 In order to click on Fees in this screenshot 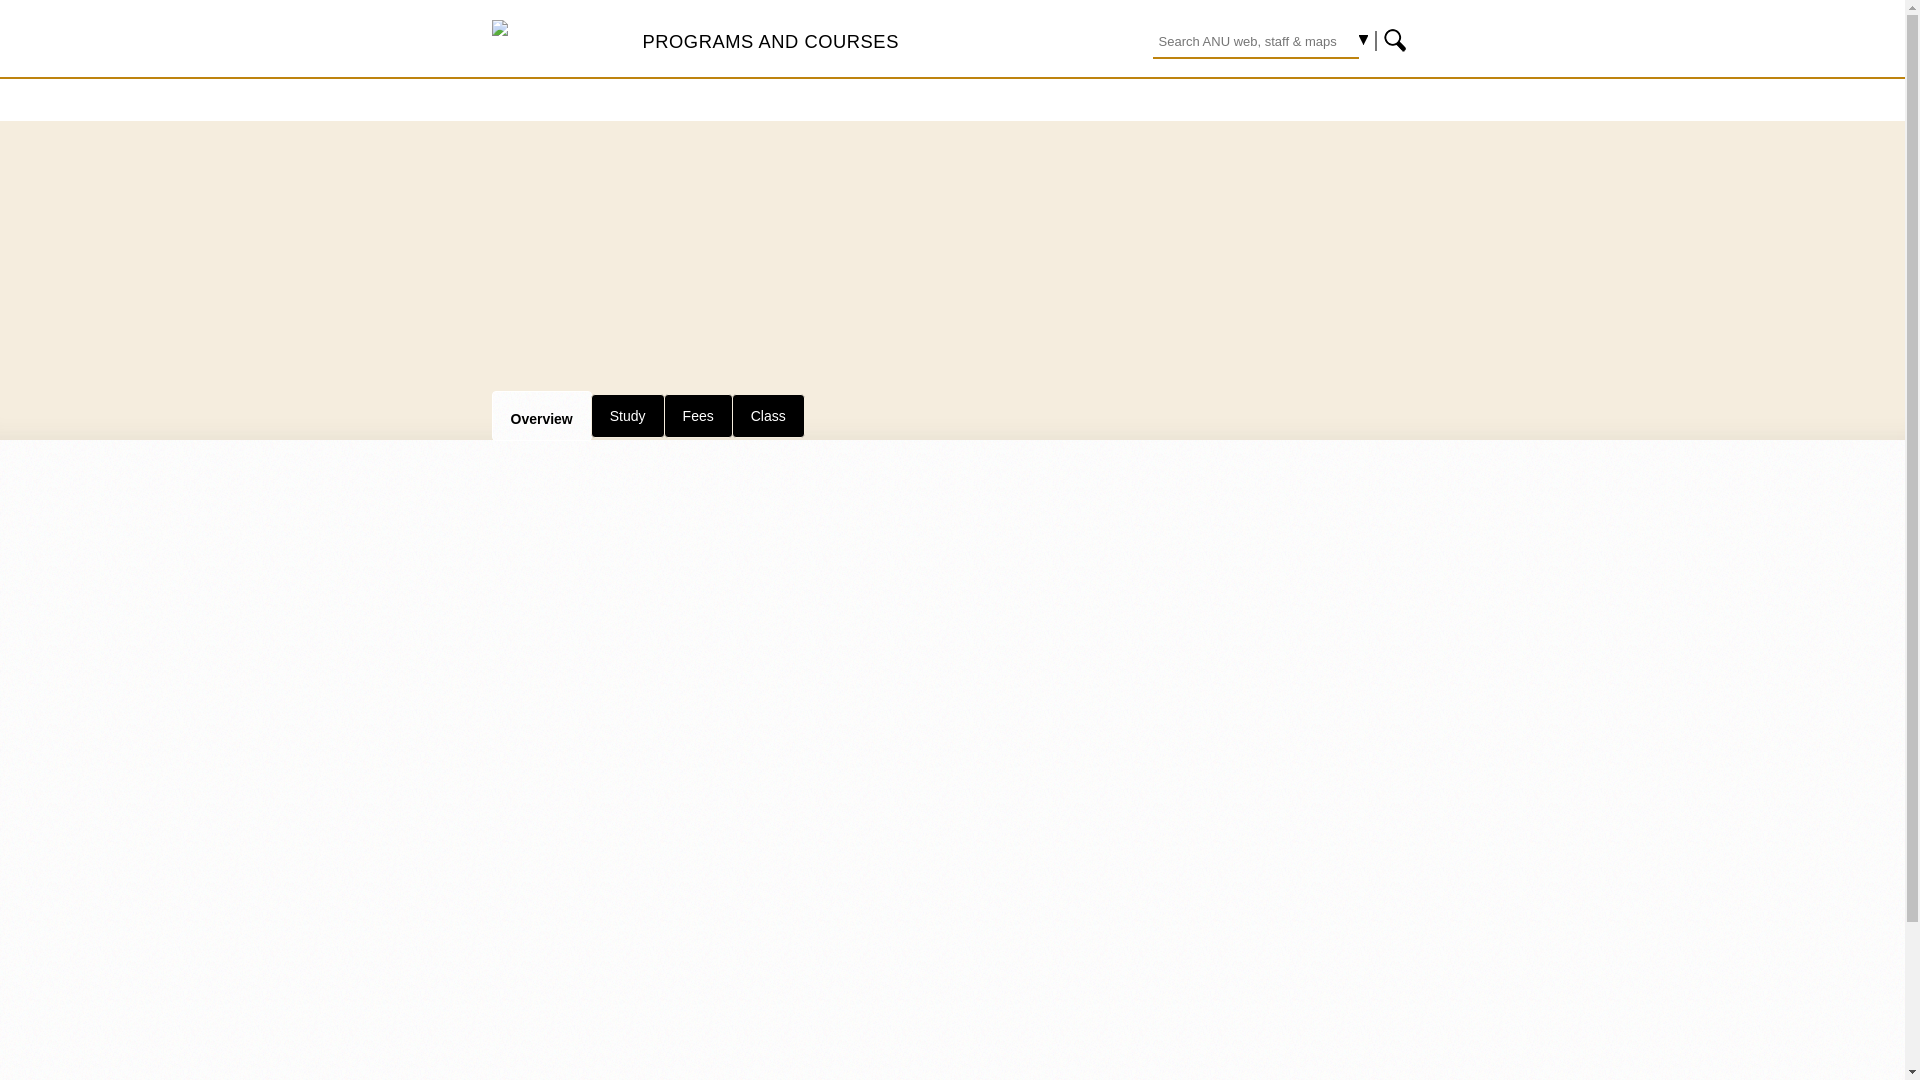, I will do `click(698, 416)`.